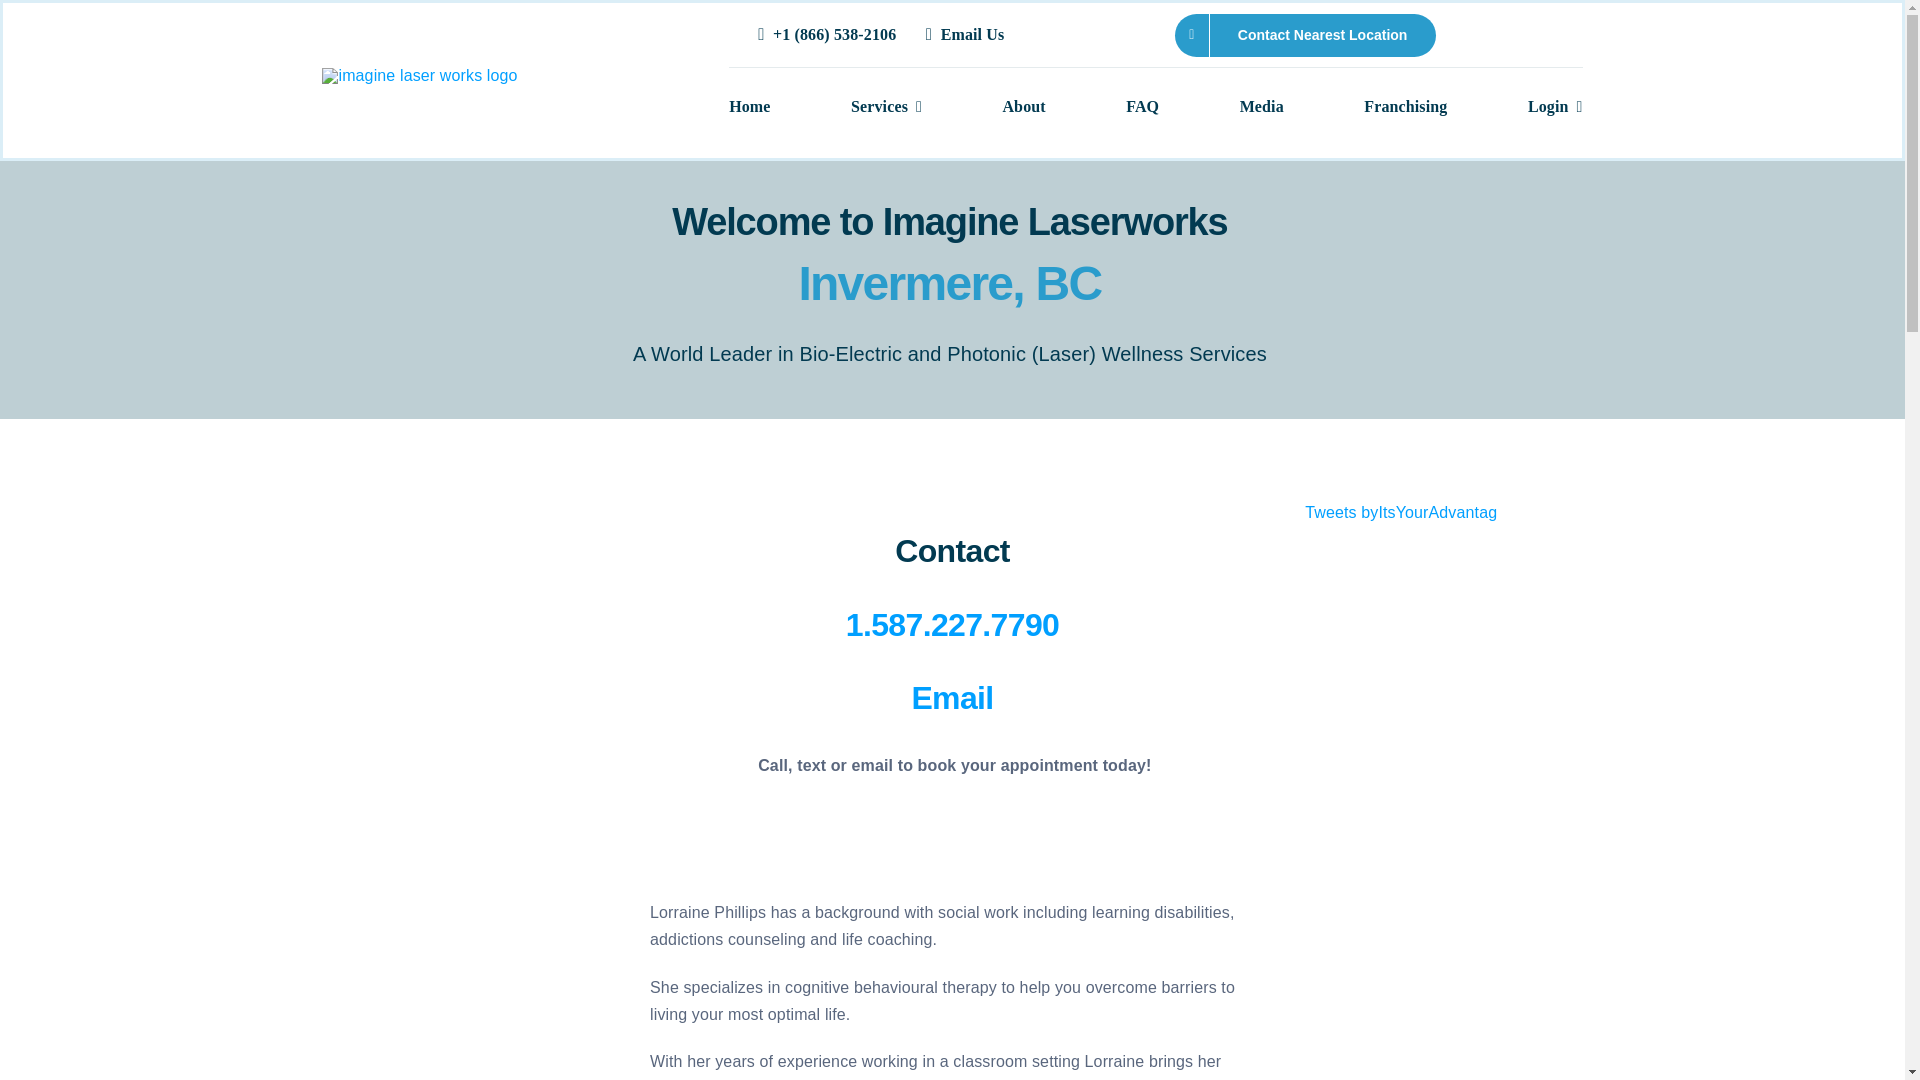 Image resolution: width=1920 pixels, height=1080 pixels. What do you see at coordinates (968, 36) in the screenshot?
I see `Email Us` at bounding box center [968, 36].